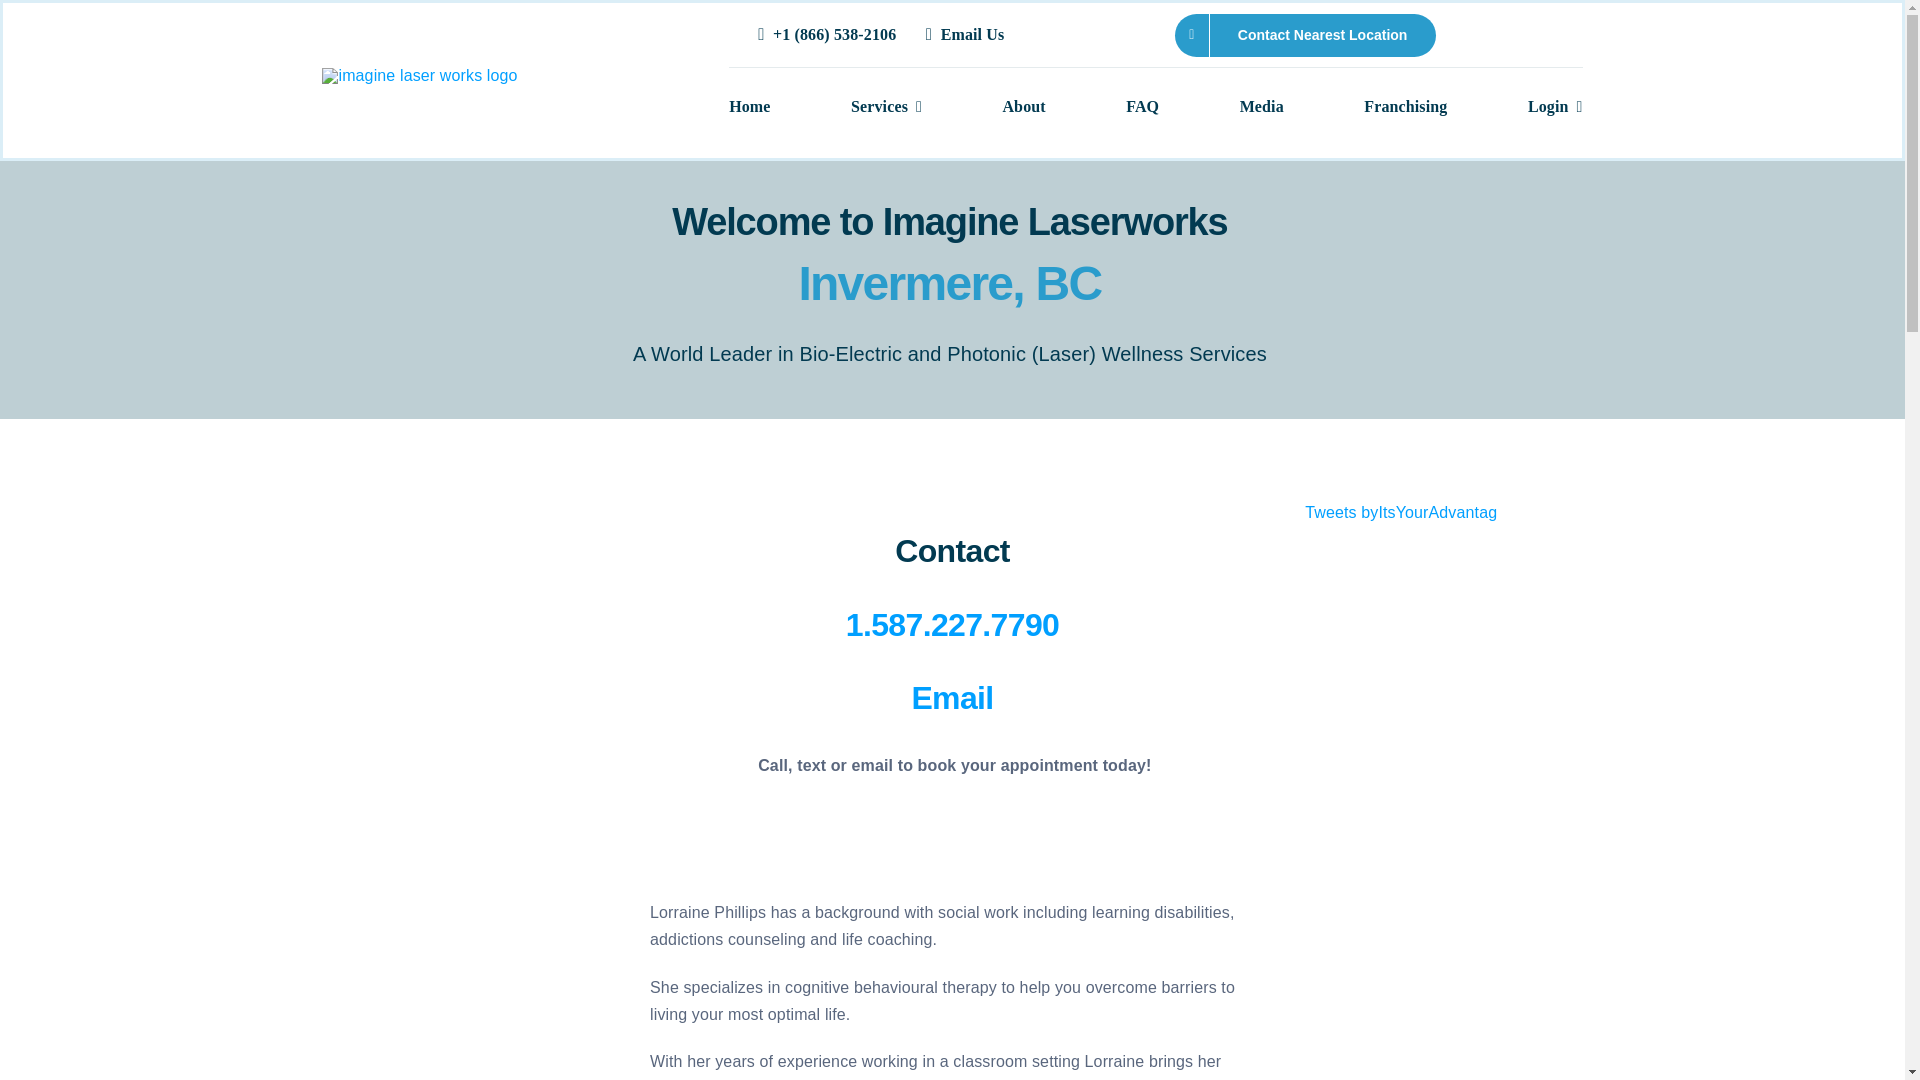 Image resolution: width=1920 pixels, height=1080 pixels. What do you see at coordinates (968, 36) in the screenshot?
I see `Email Us` at bounding box center [968, 36].